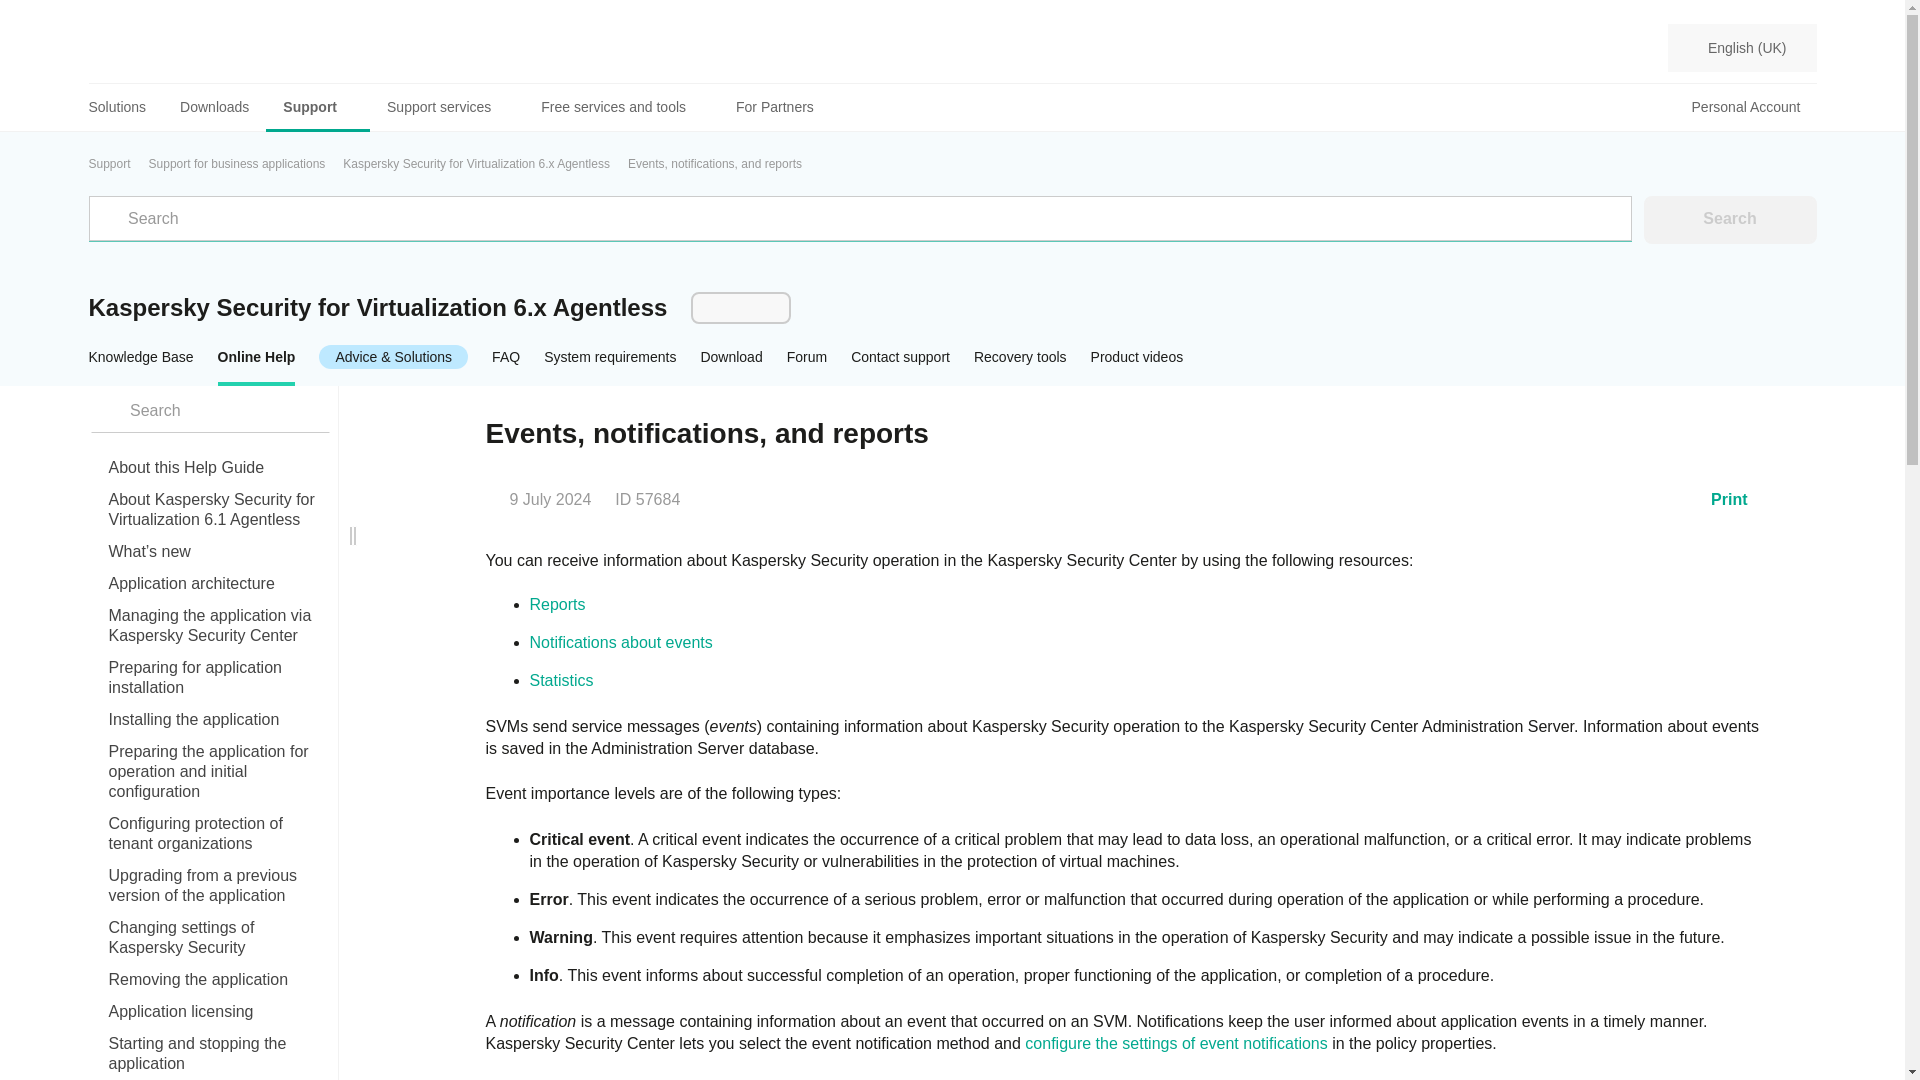 This screenshot has width=1920, height=1080. I want to click on Support services, so click(447, 107).